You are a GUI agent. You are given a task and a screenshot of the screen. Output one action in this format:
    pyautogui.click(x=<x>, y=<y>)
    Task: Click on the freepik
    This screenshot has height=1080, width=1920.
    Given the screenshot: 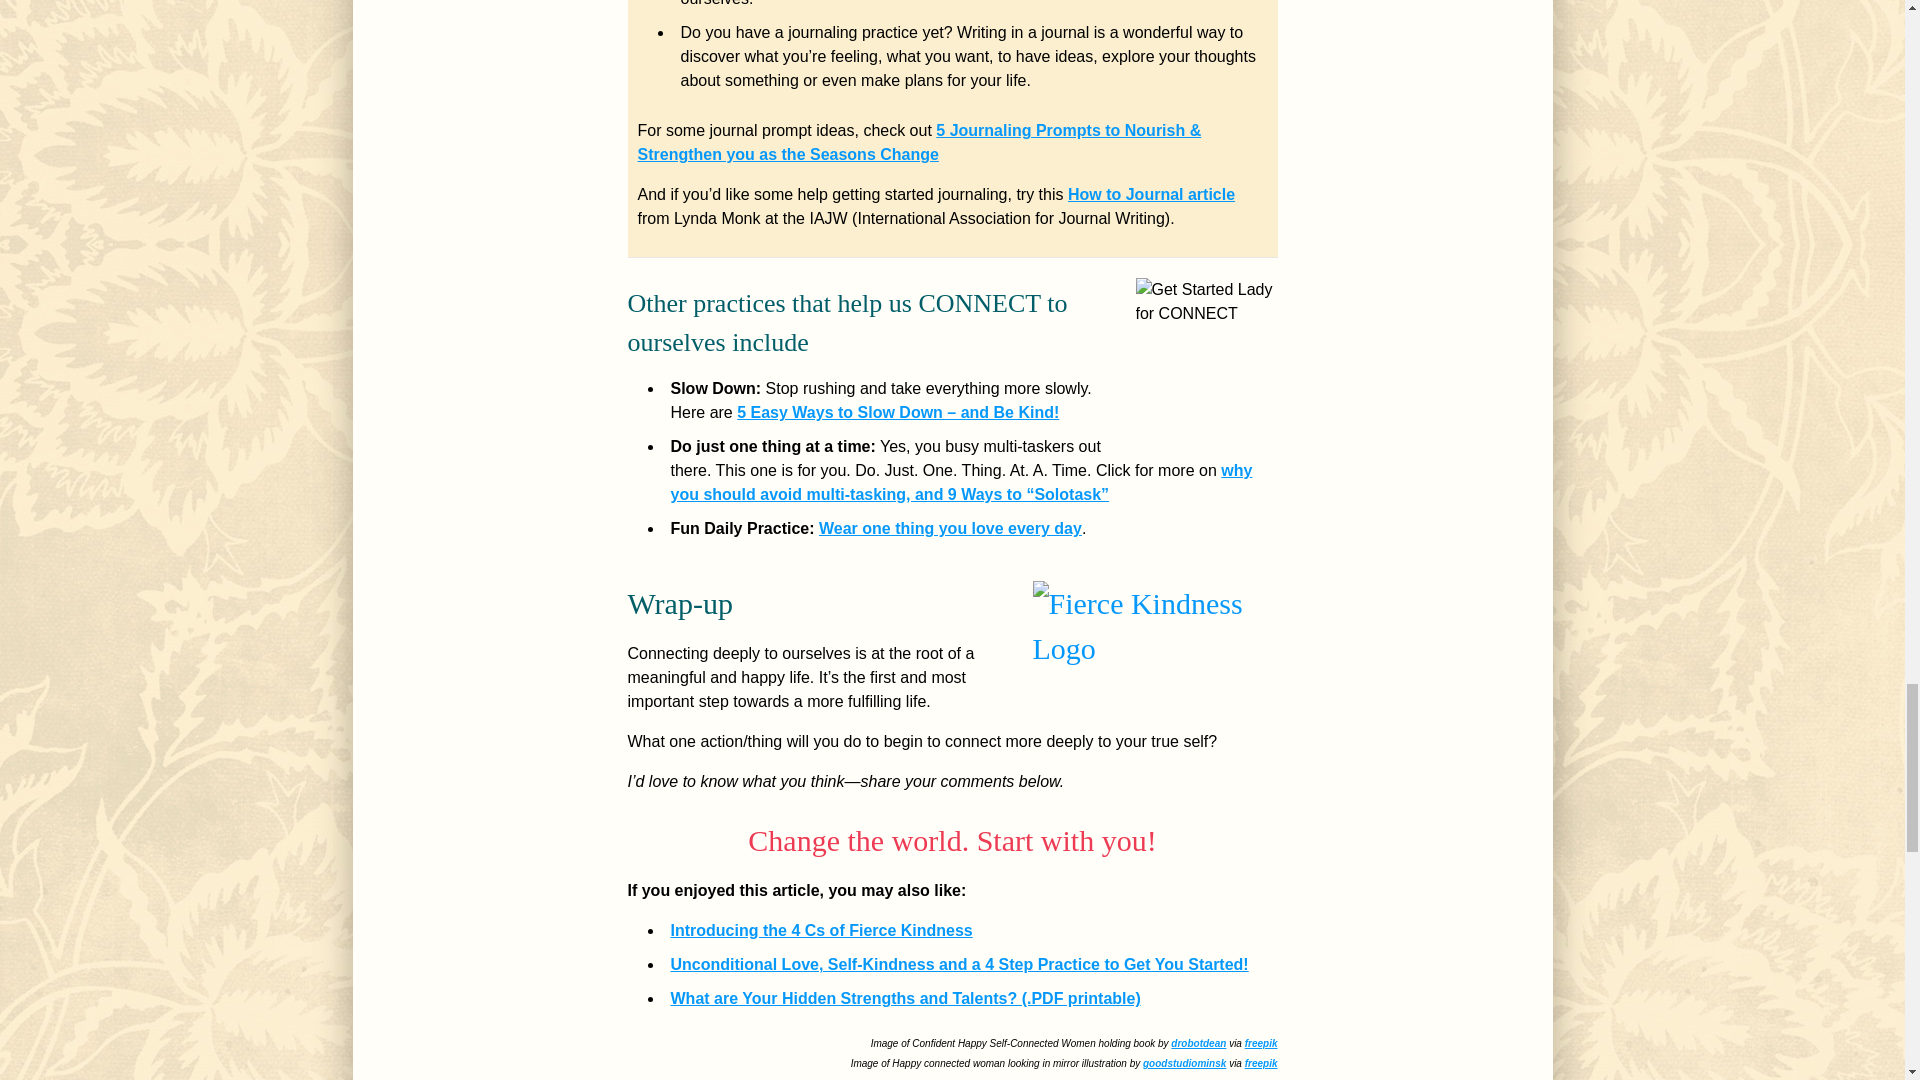 What is the action you would take?
    pyautogui.click(x=1261, y=1042)
    